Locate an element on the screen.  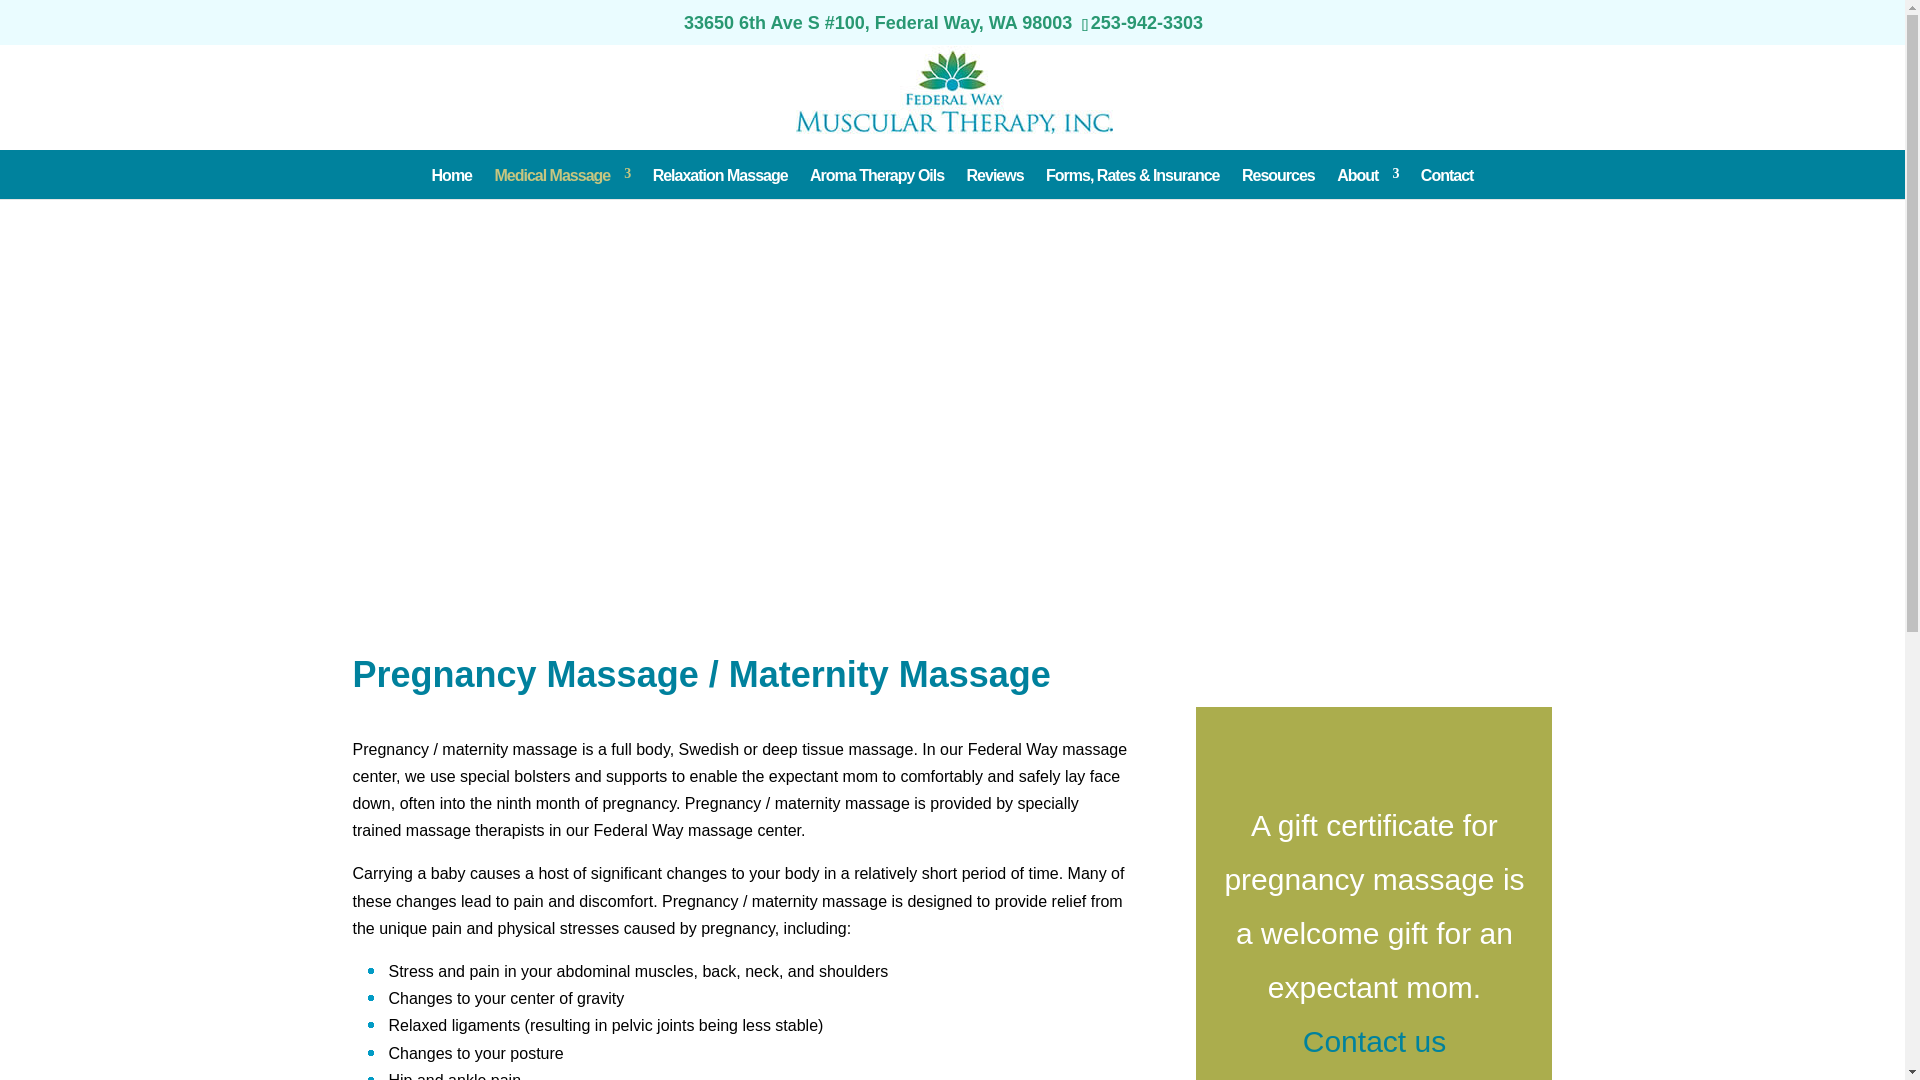
Medical Massage is located at coordinates (561, 174).